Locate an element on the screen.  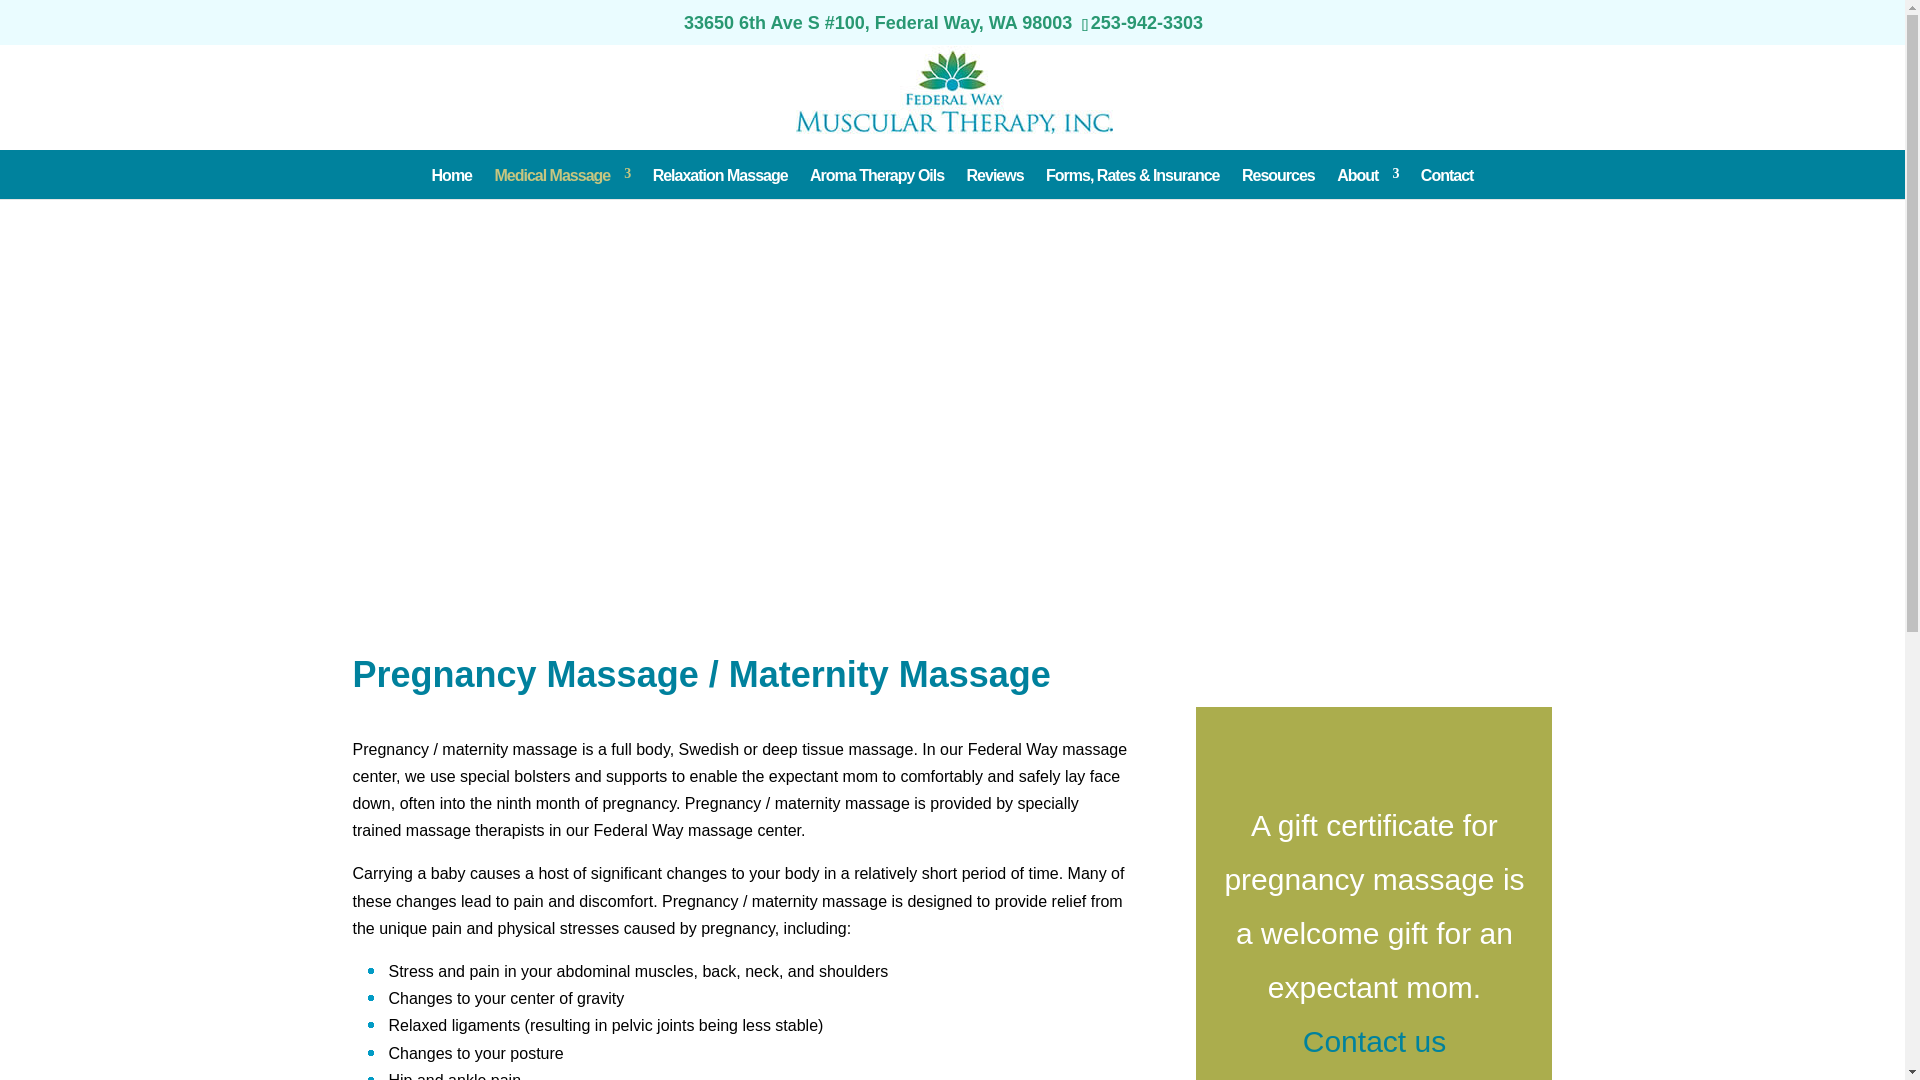
Medical Massage is located at coordinates (561, 174).